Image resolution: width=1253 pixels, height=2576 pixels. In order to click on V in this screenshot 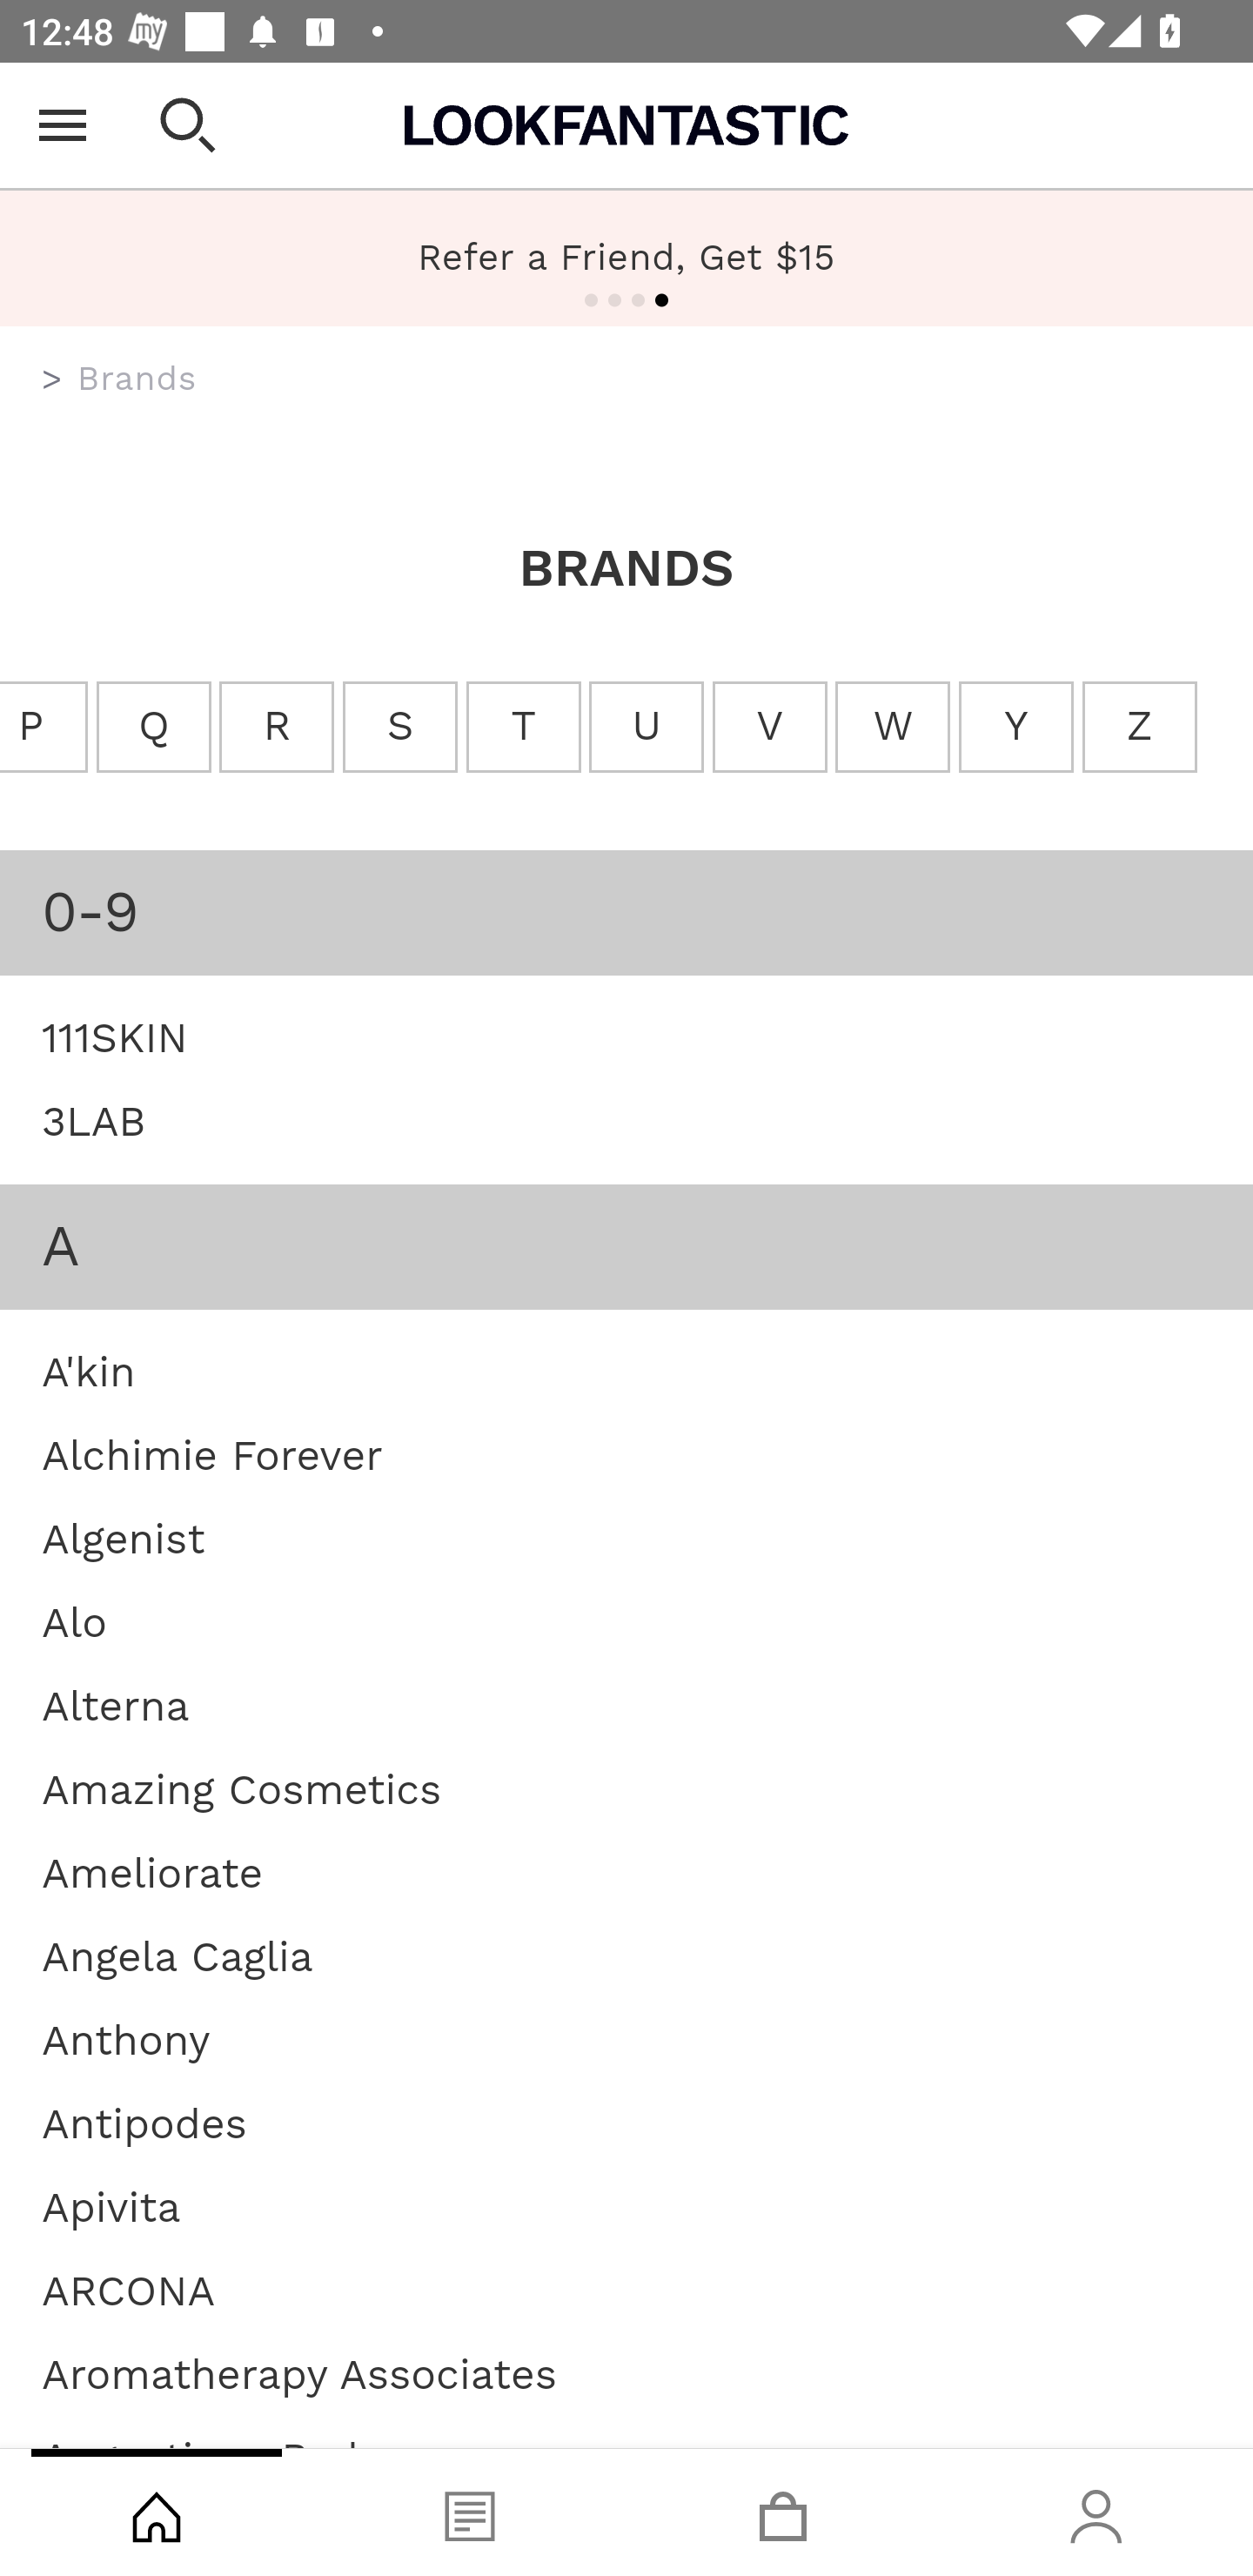, I will do `click(768, 728)`.